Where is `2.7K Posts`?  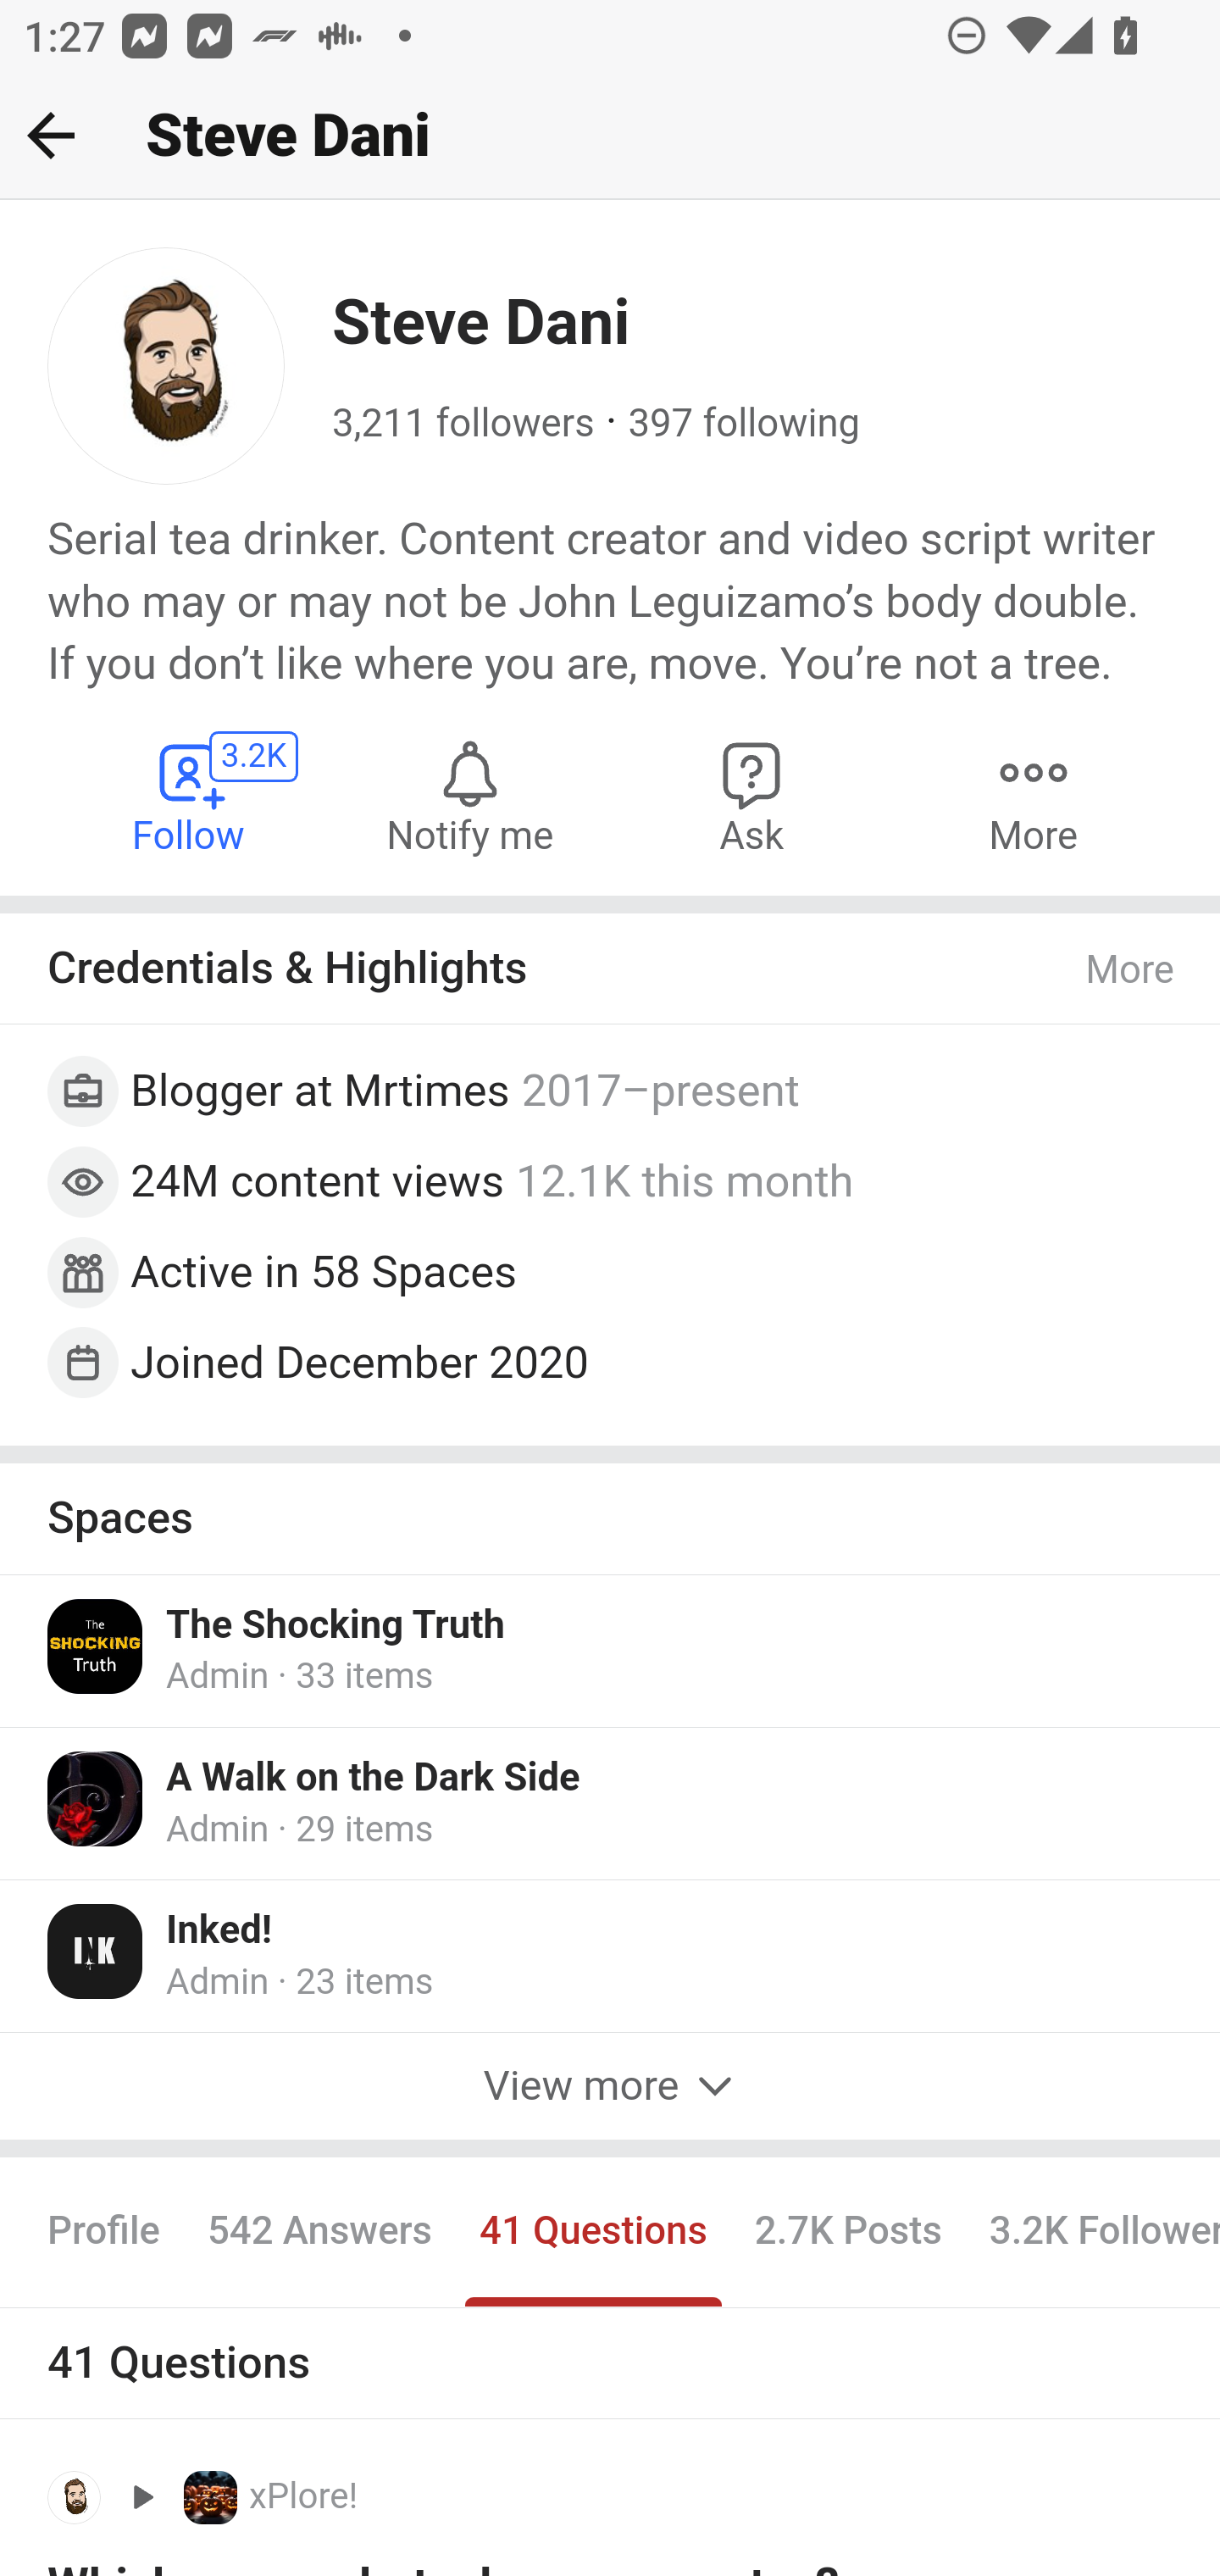
2.7K Posts is located at coordinates (847, 2233).